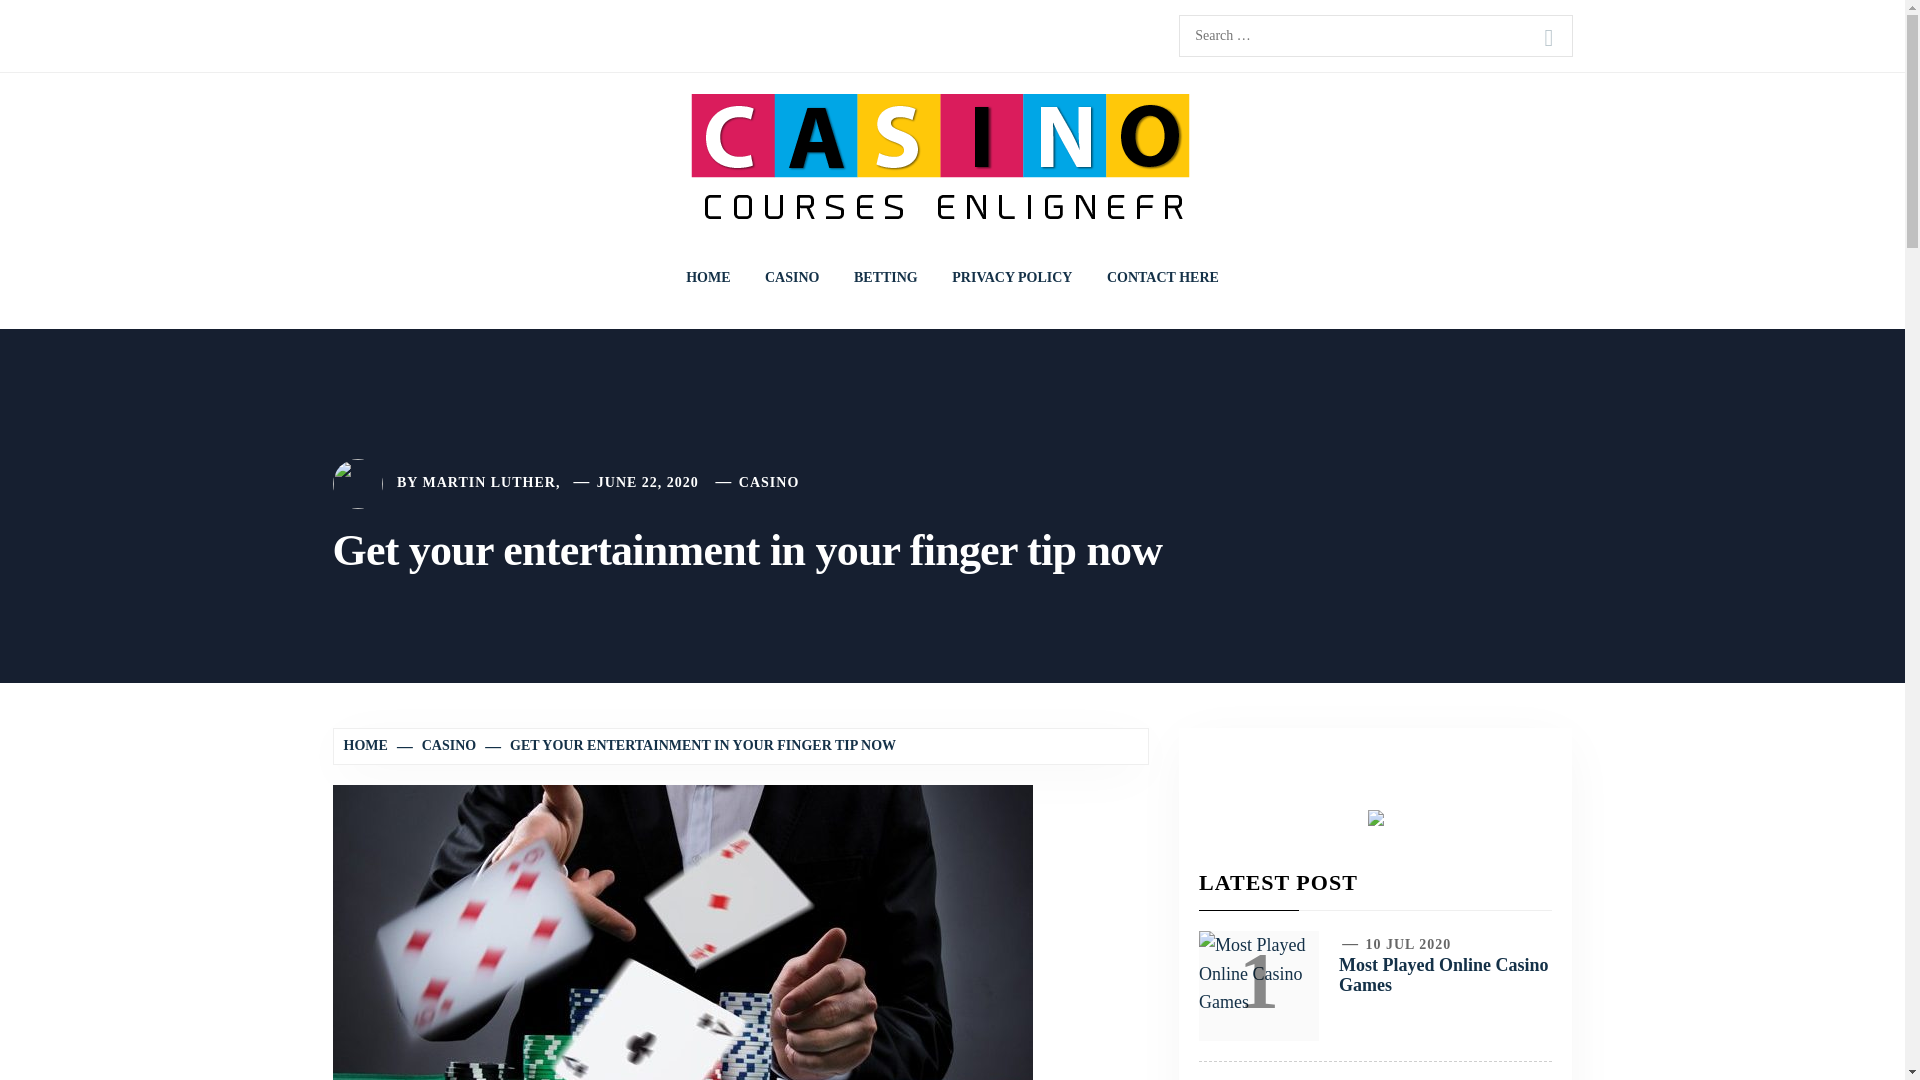  Describe the element at coordinates (792, 278) in the screenshot. I see `CASINO` at that location.